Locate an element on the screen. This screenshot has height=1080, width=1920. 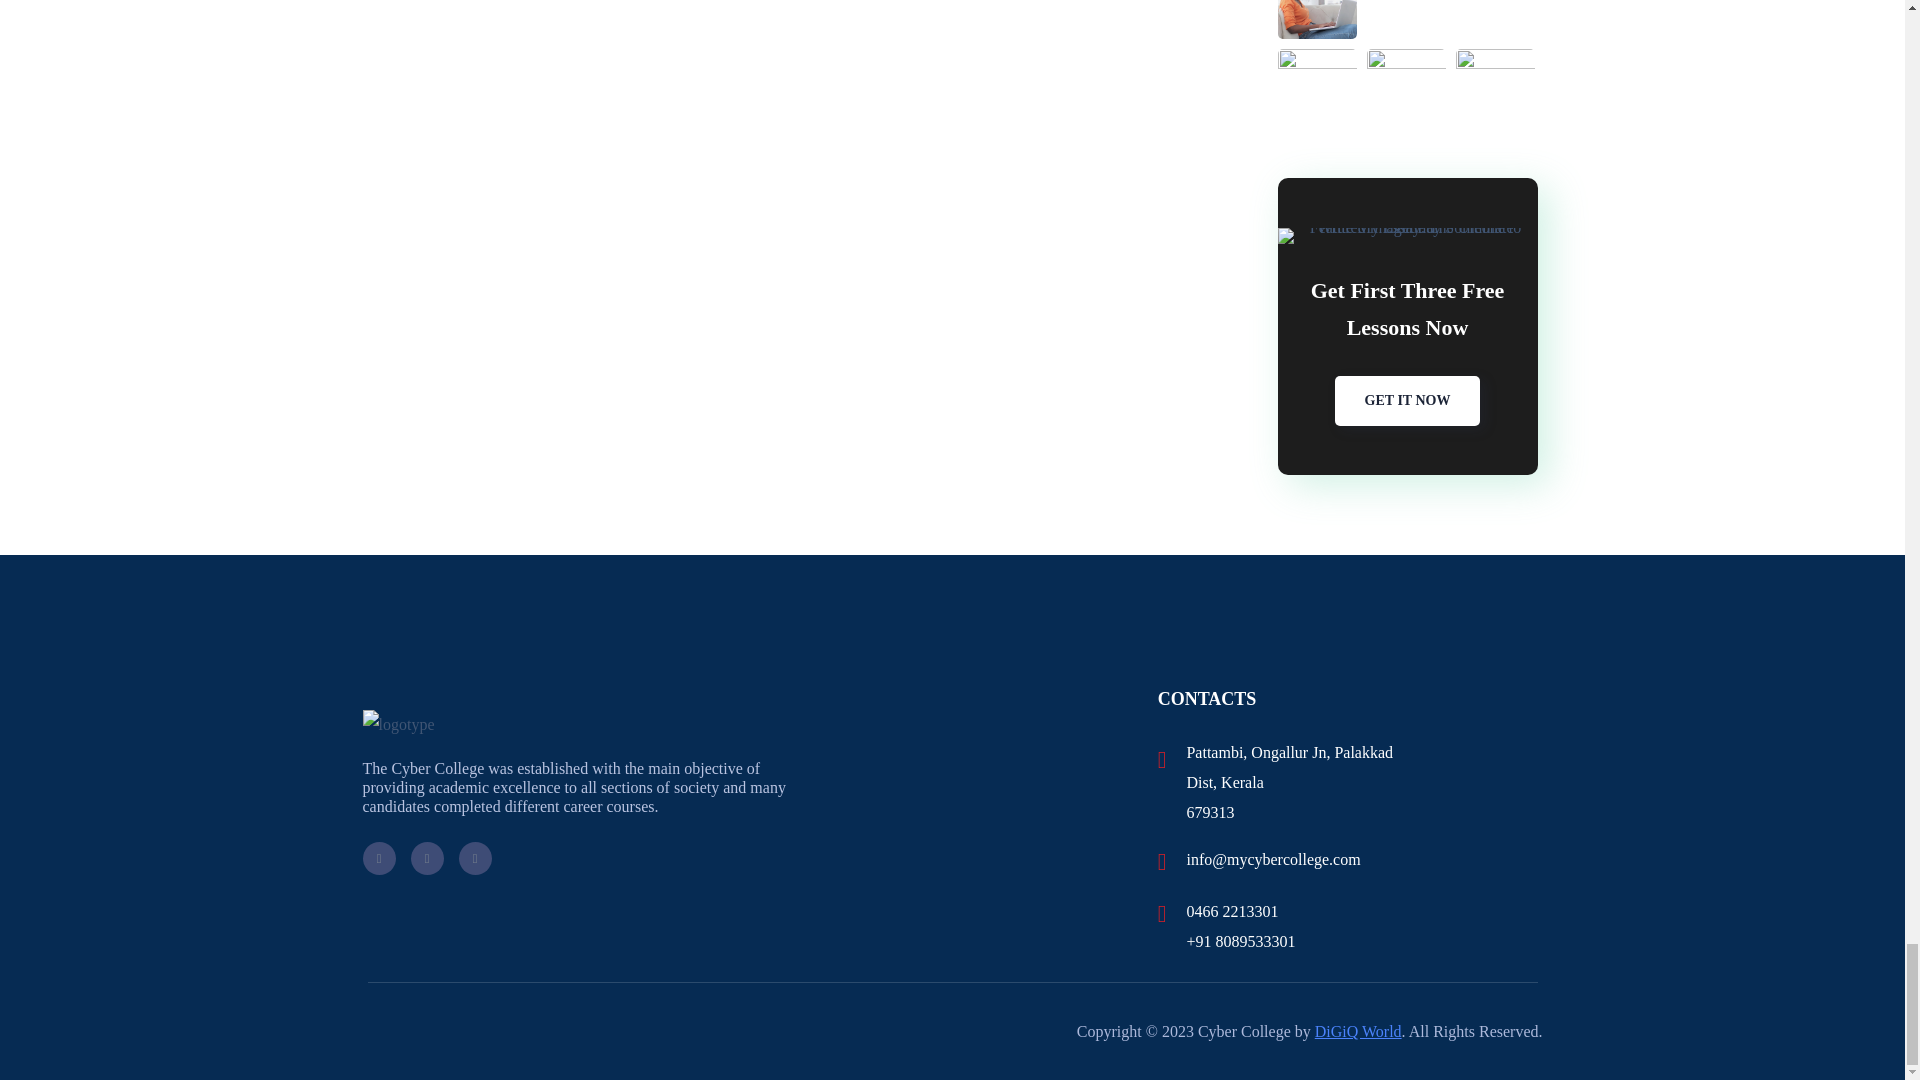
Facebook is located at coordinates (378, 858).